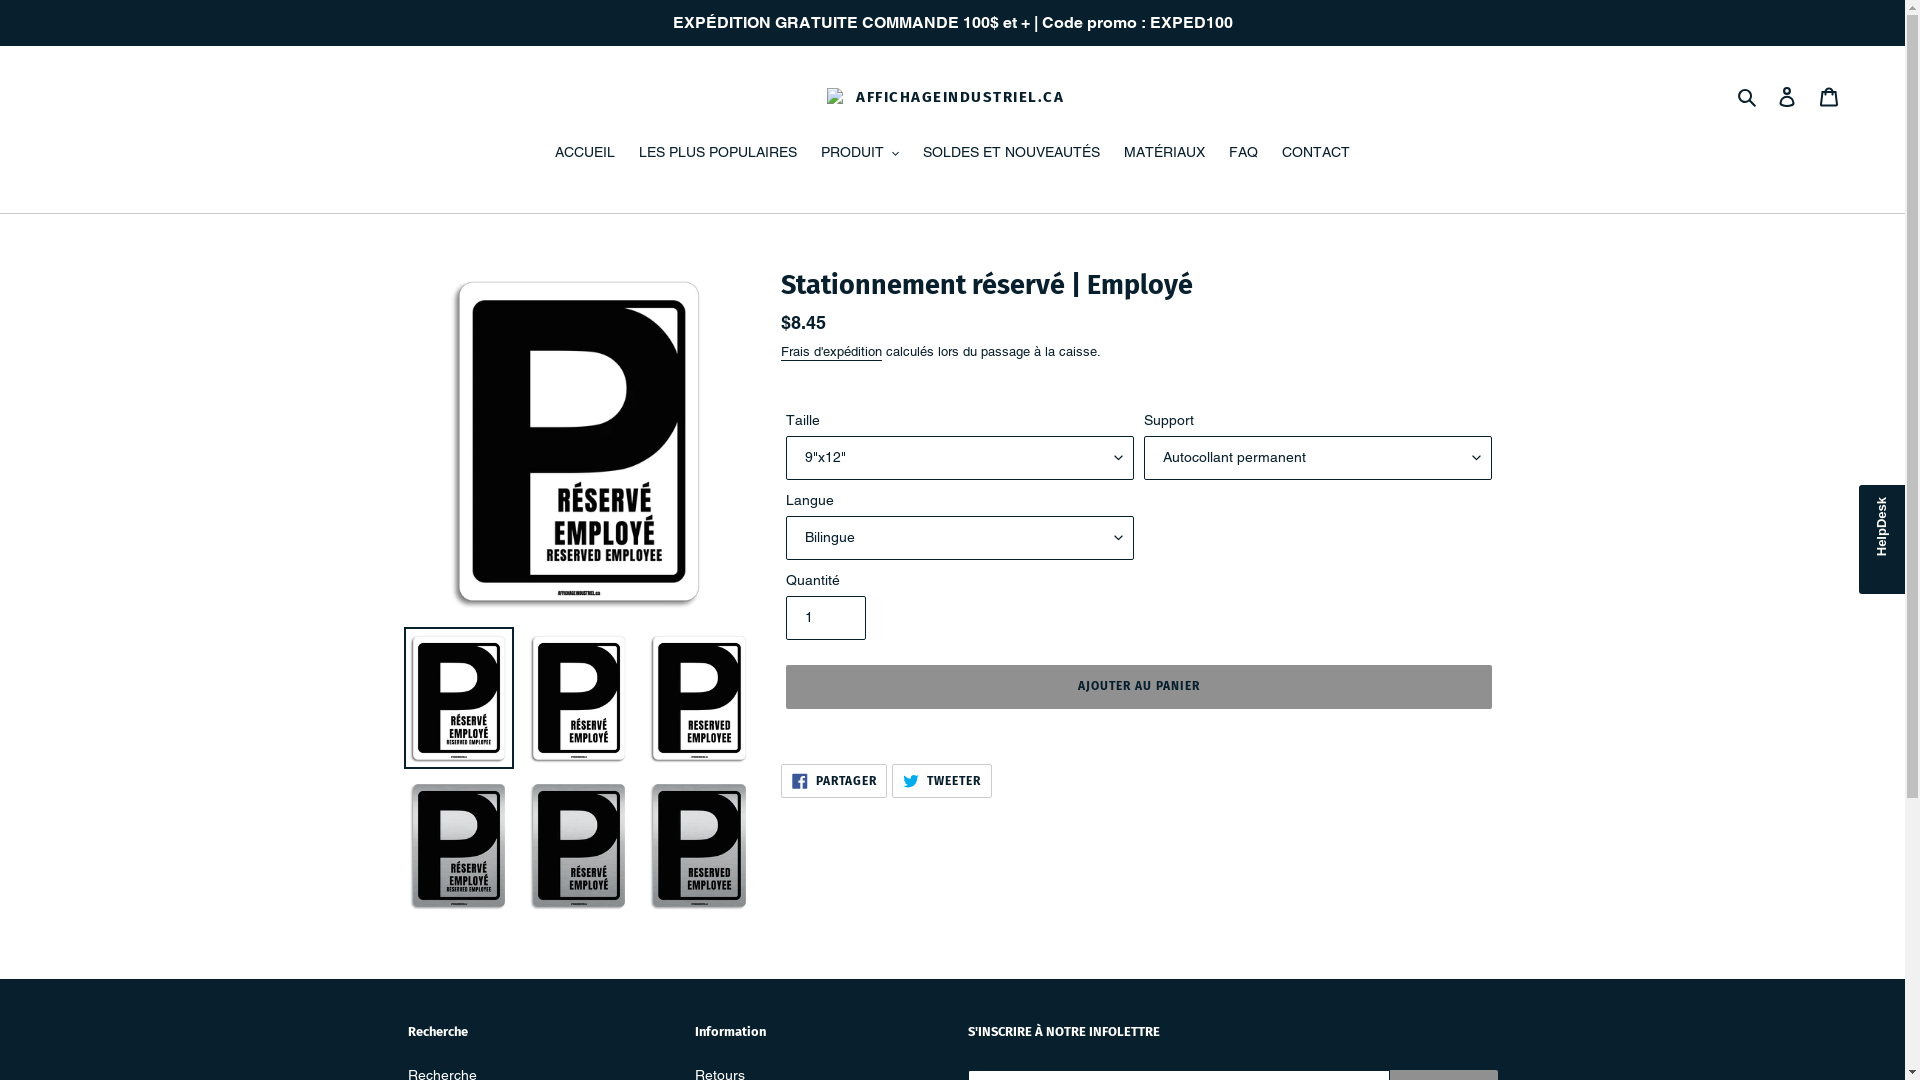 This screenshot has height=1080, width=1920. I want to click on Panier, so click(1829, 96).